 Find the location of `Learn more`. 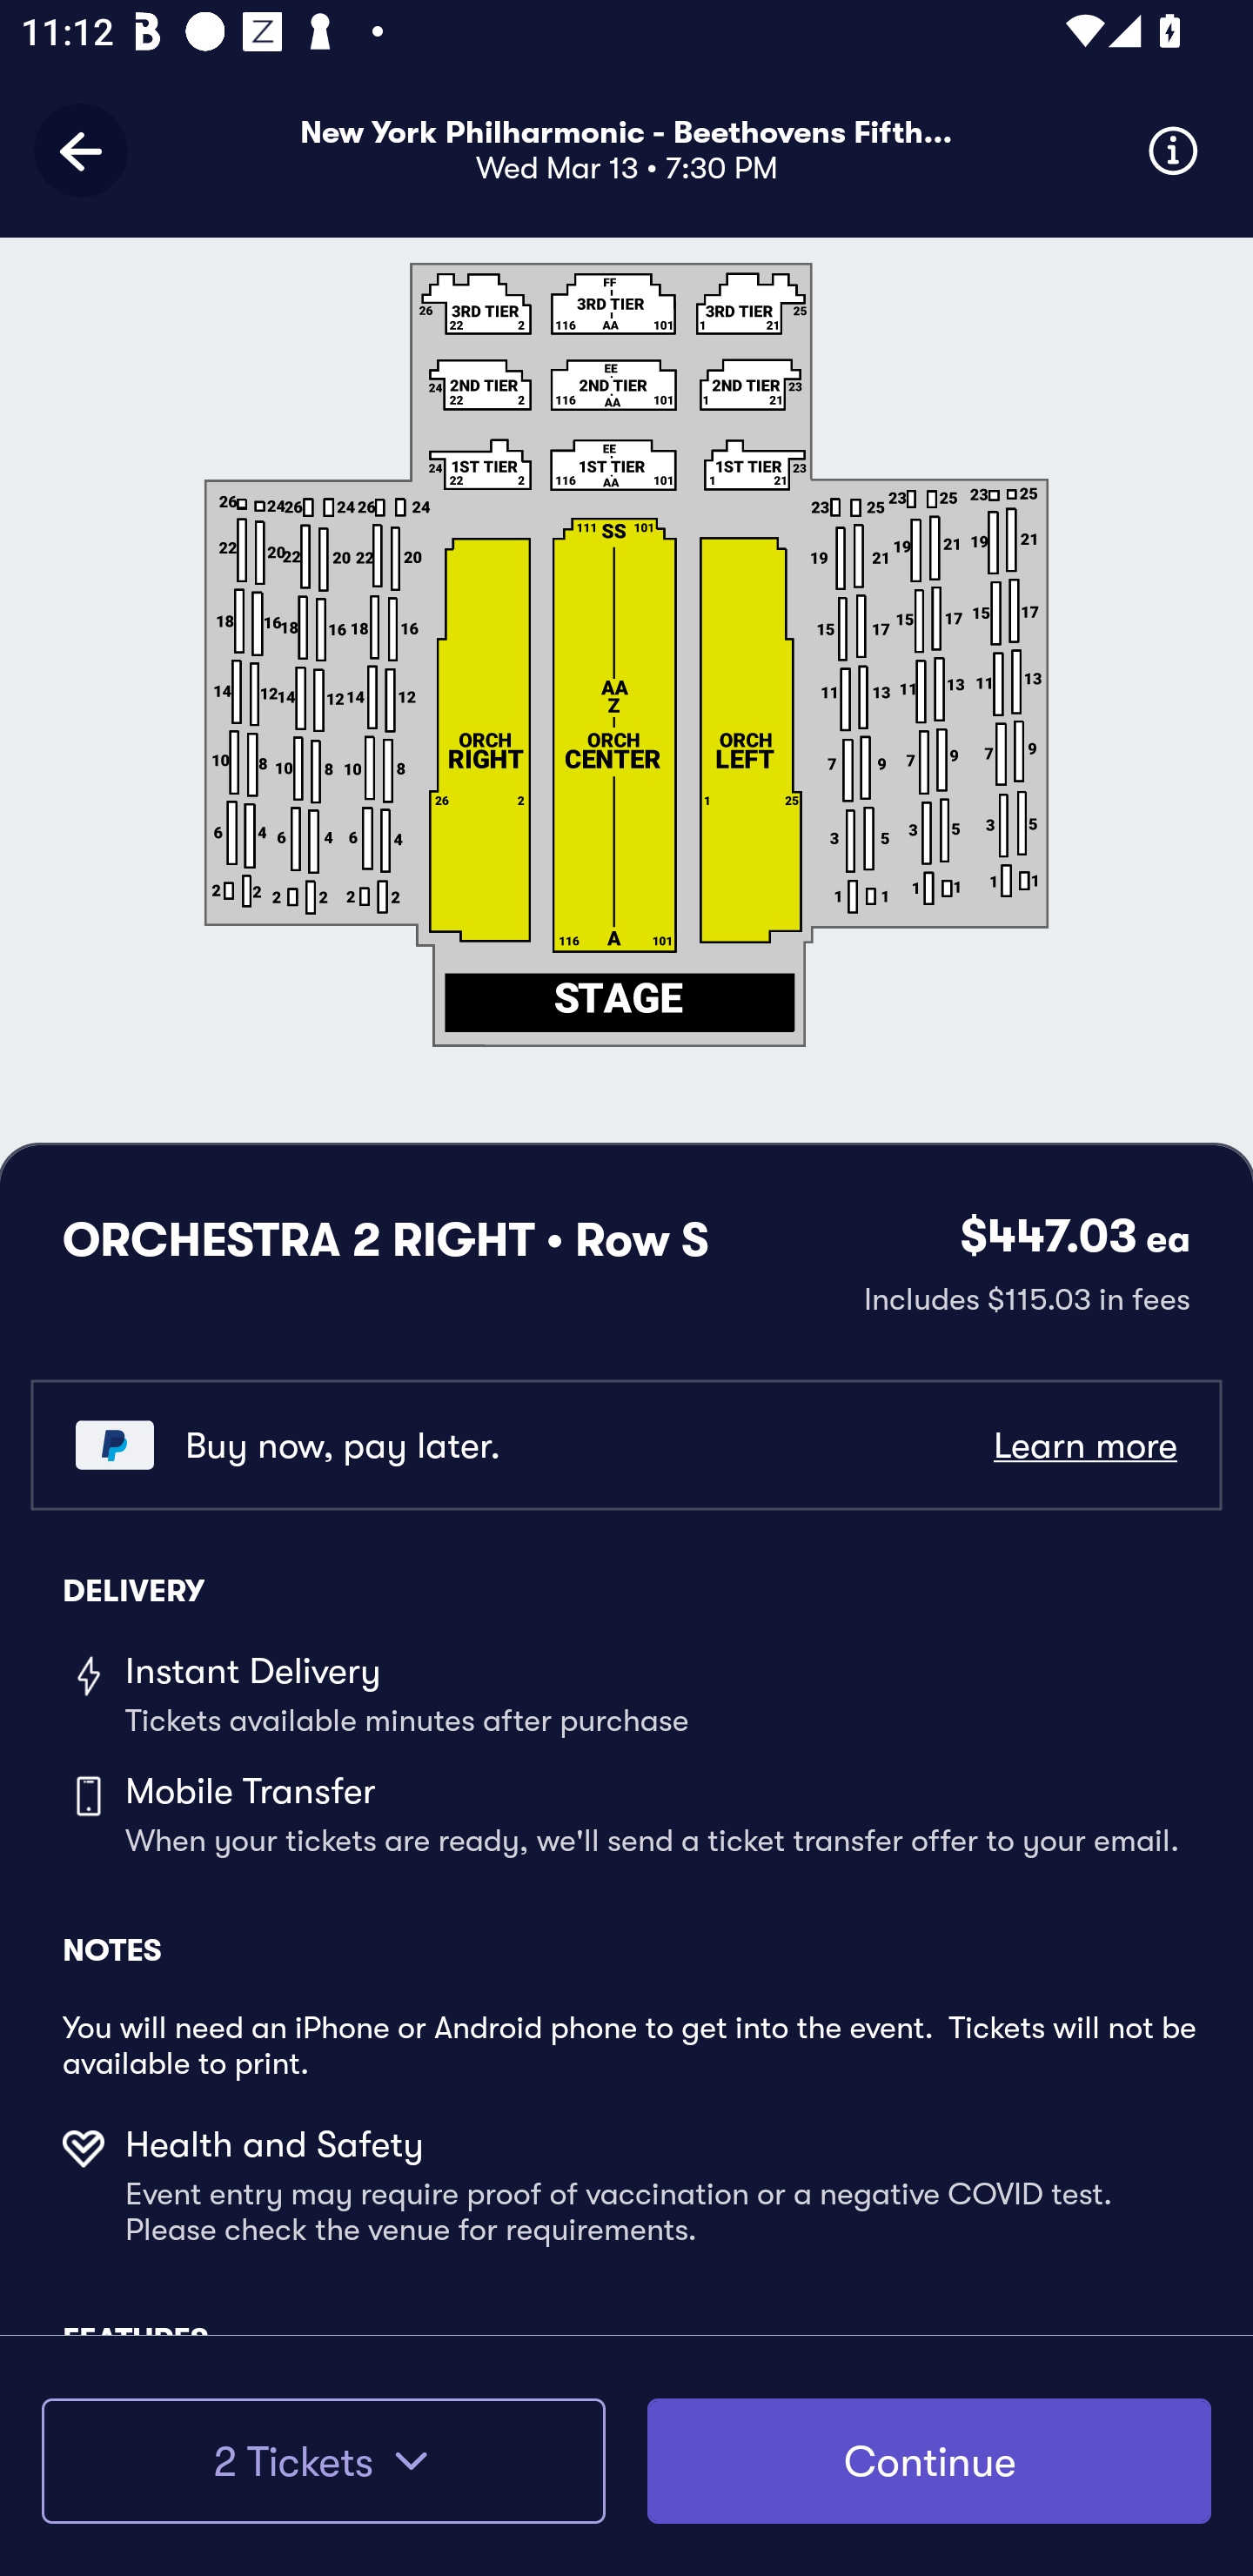

Learn more is located at coordinates (1084, 1446).